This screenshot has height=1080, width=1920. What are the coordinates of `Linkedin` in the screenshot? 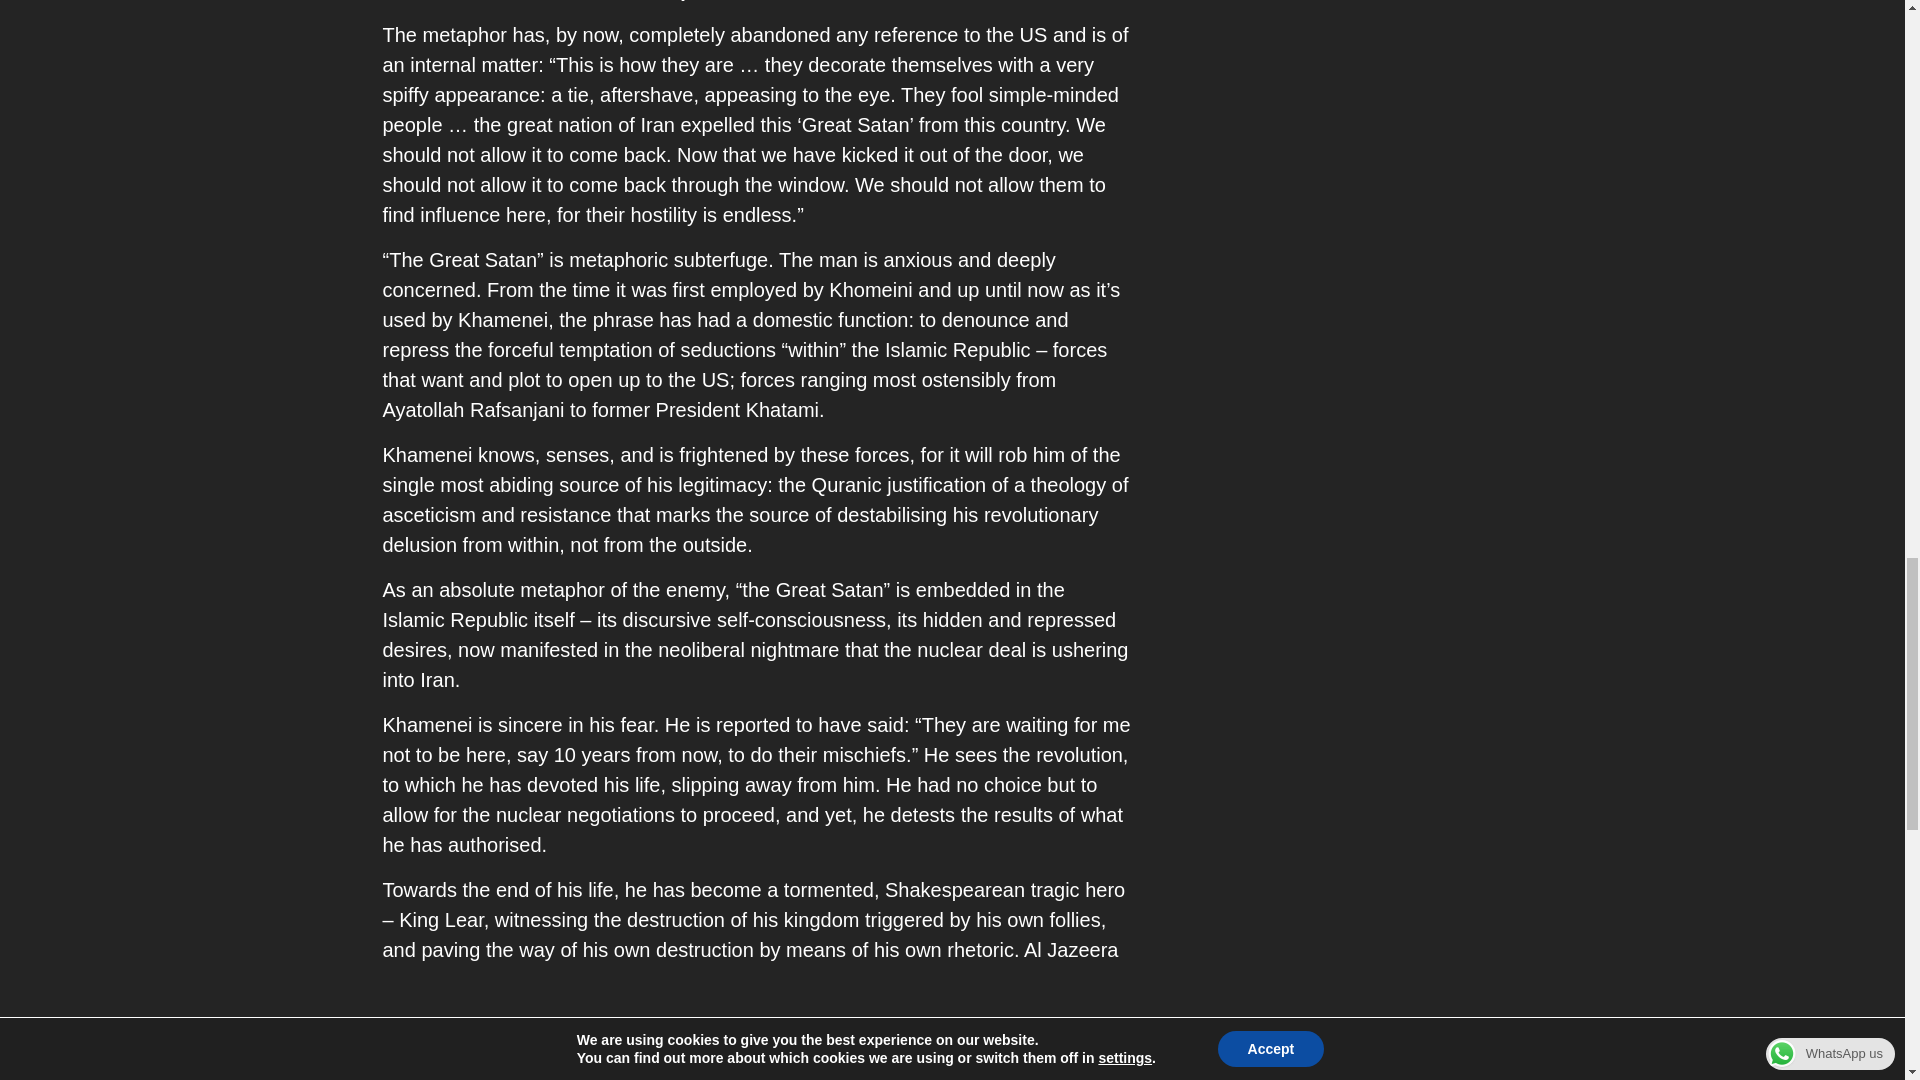 It's located at (640, 1062).